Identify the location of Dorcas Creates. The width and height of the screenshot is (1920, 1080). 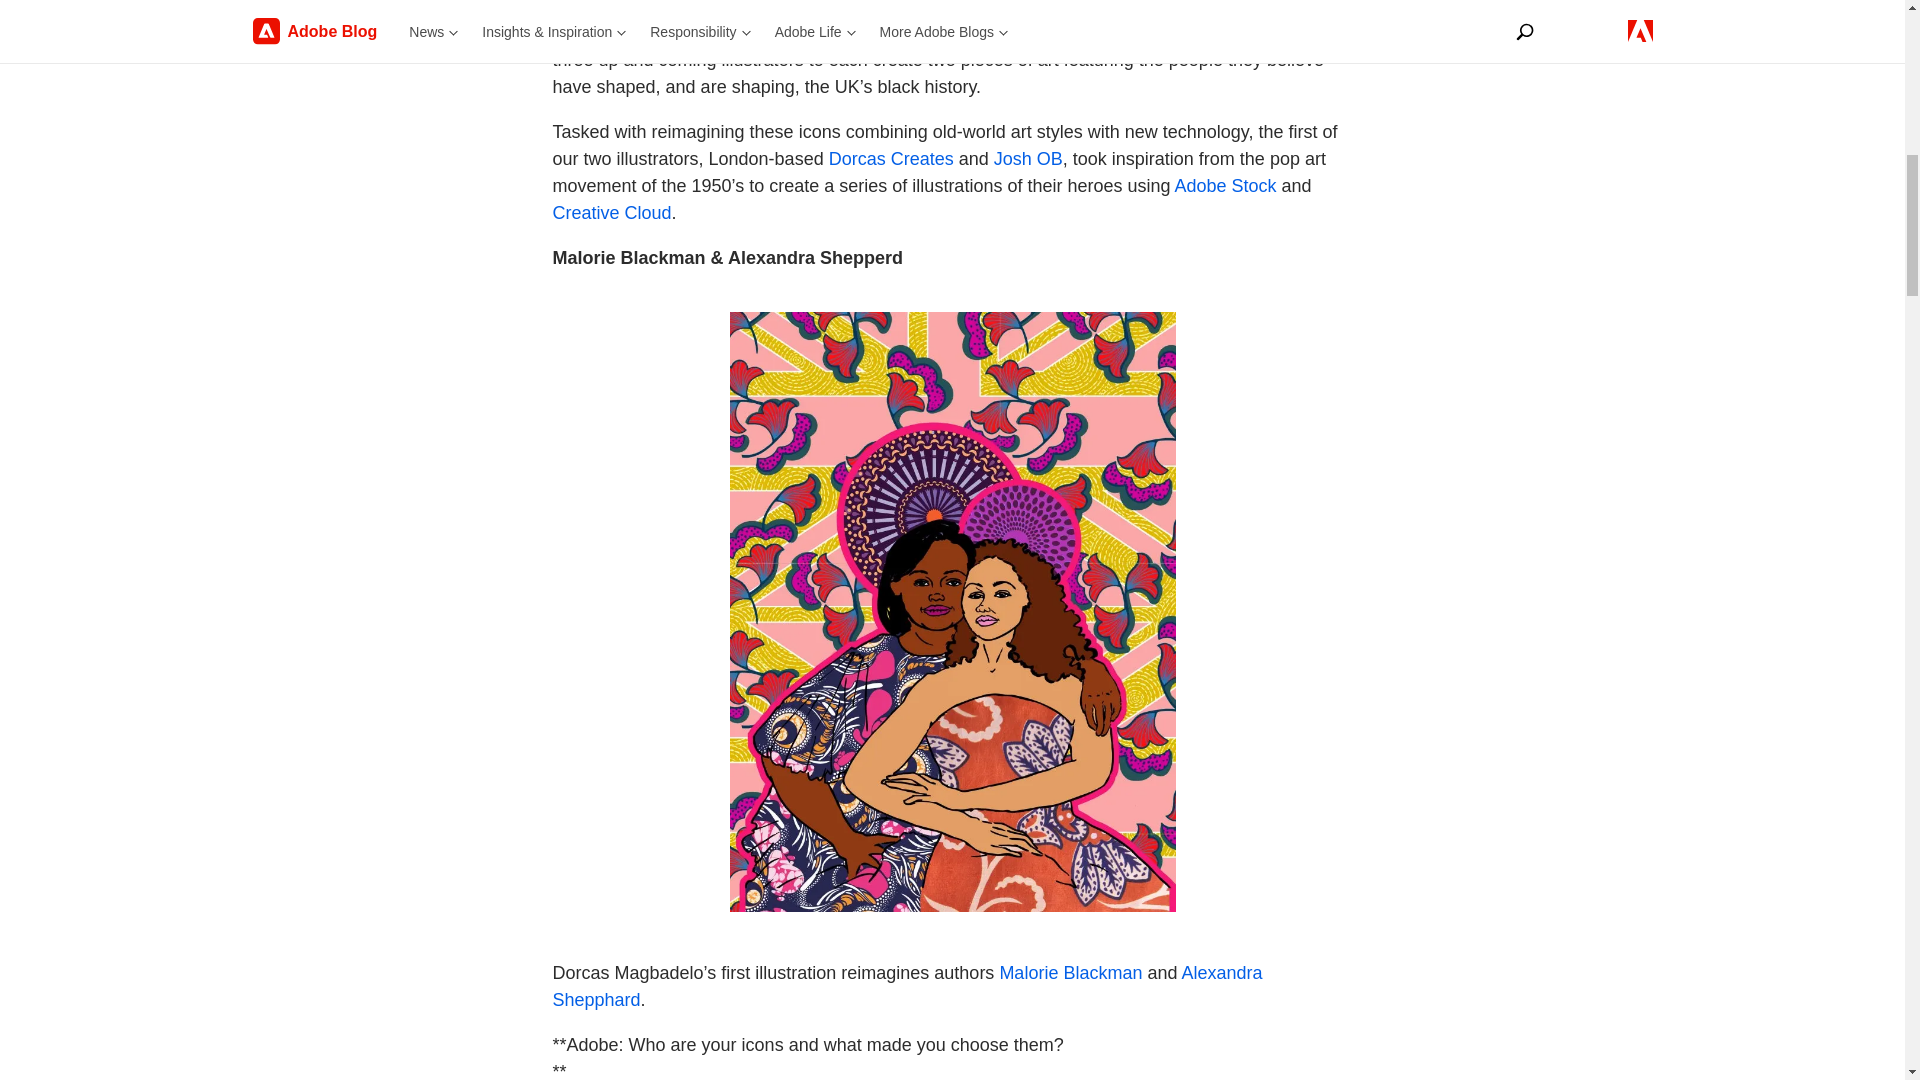
(892, 158).